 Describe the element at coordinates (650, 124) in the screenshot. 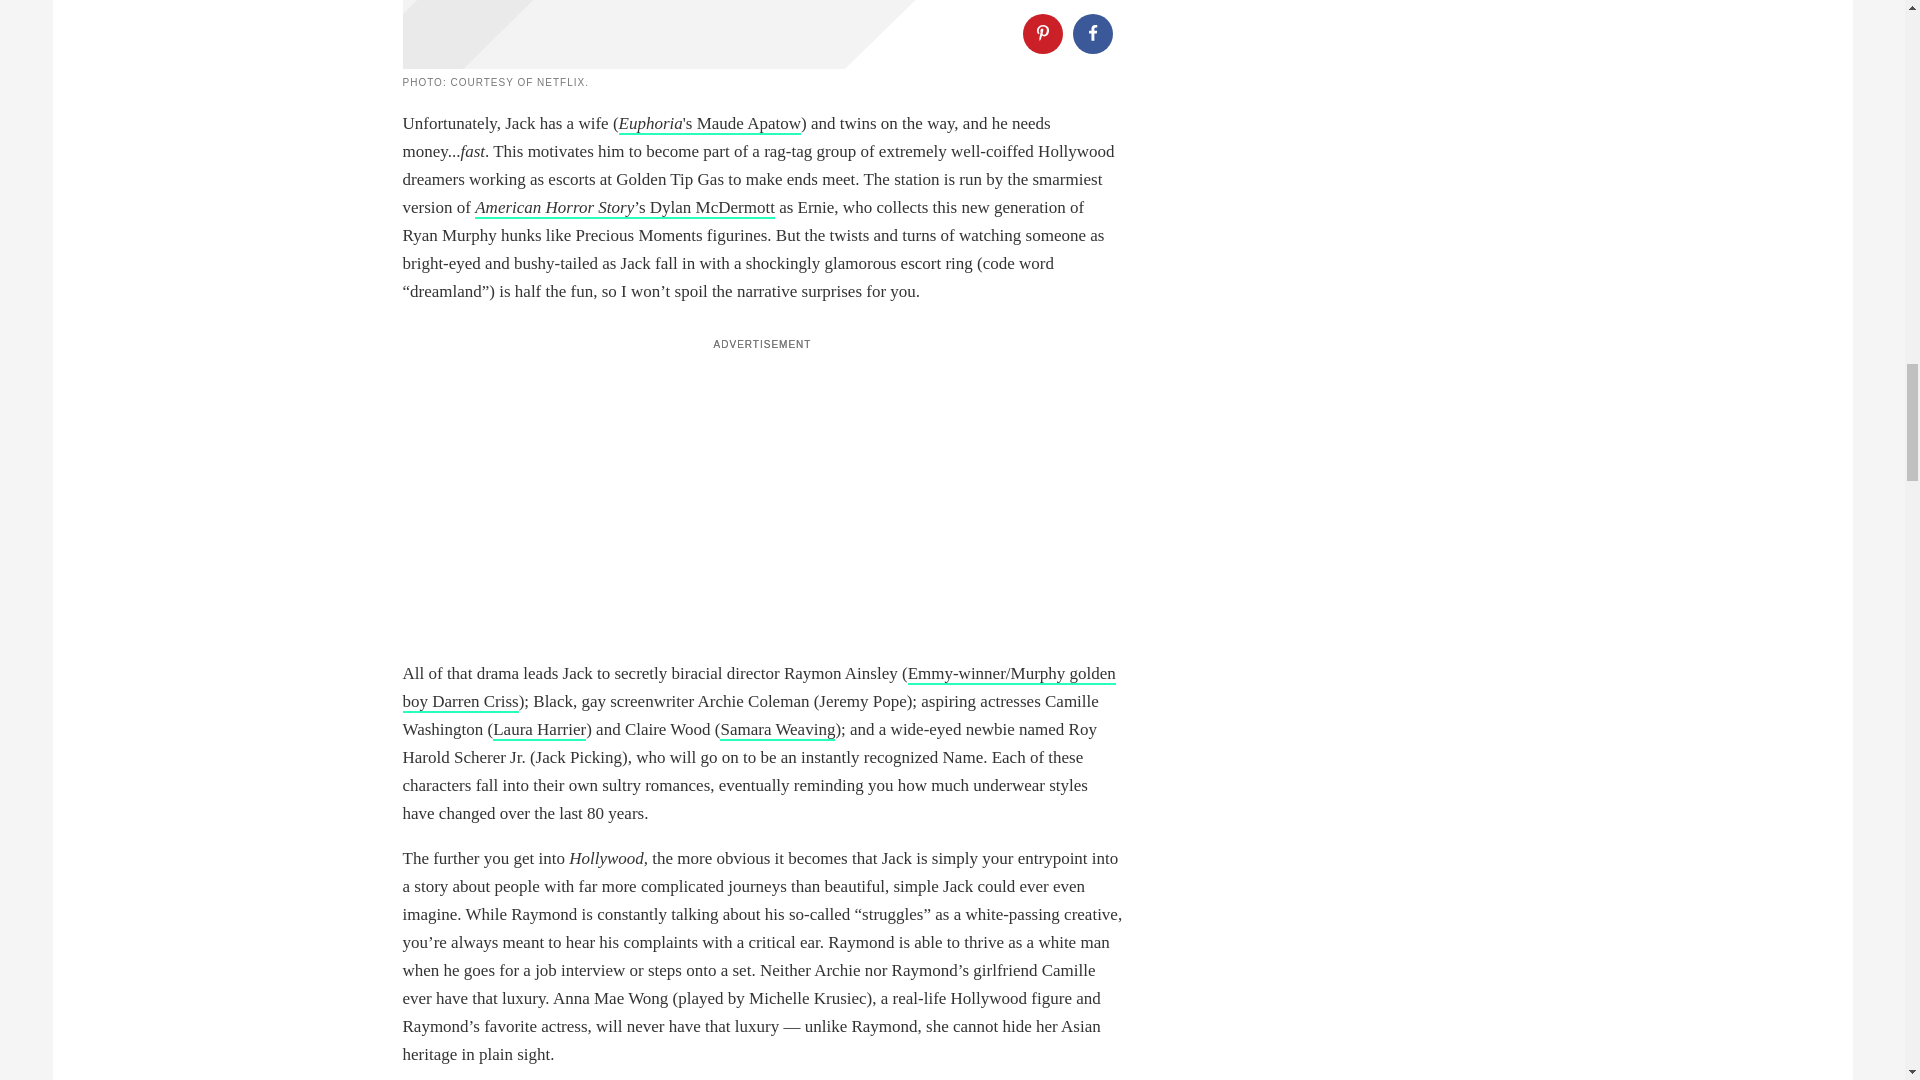

I see `Euphoria` at that location.